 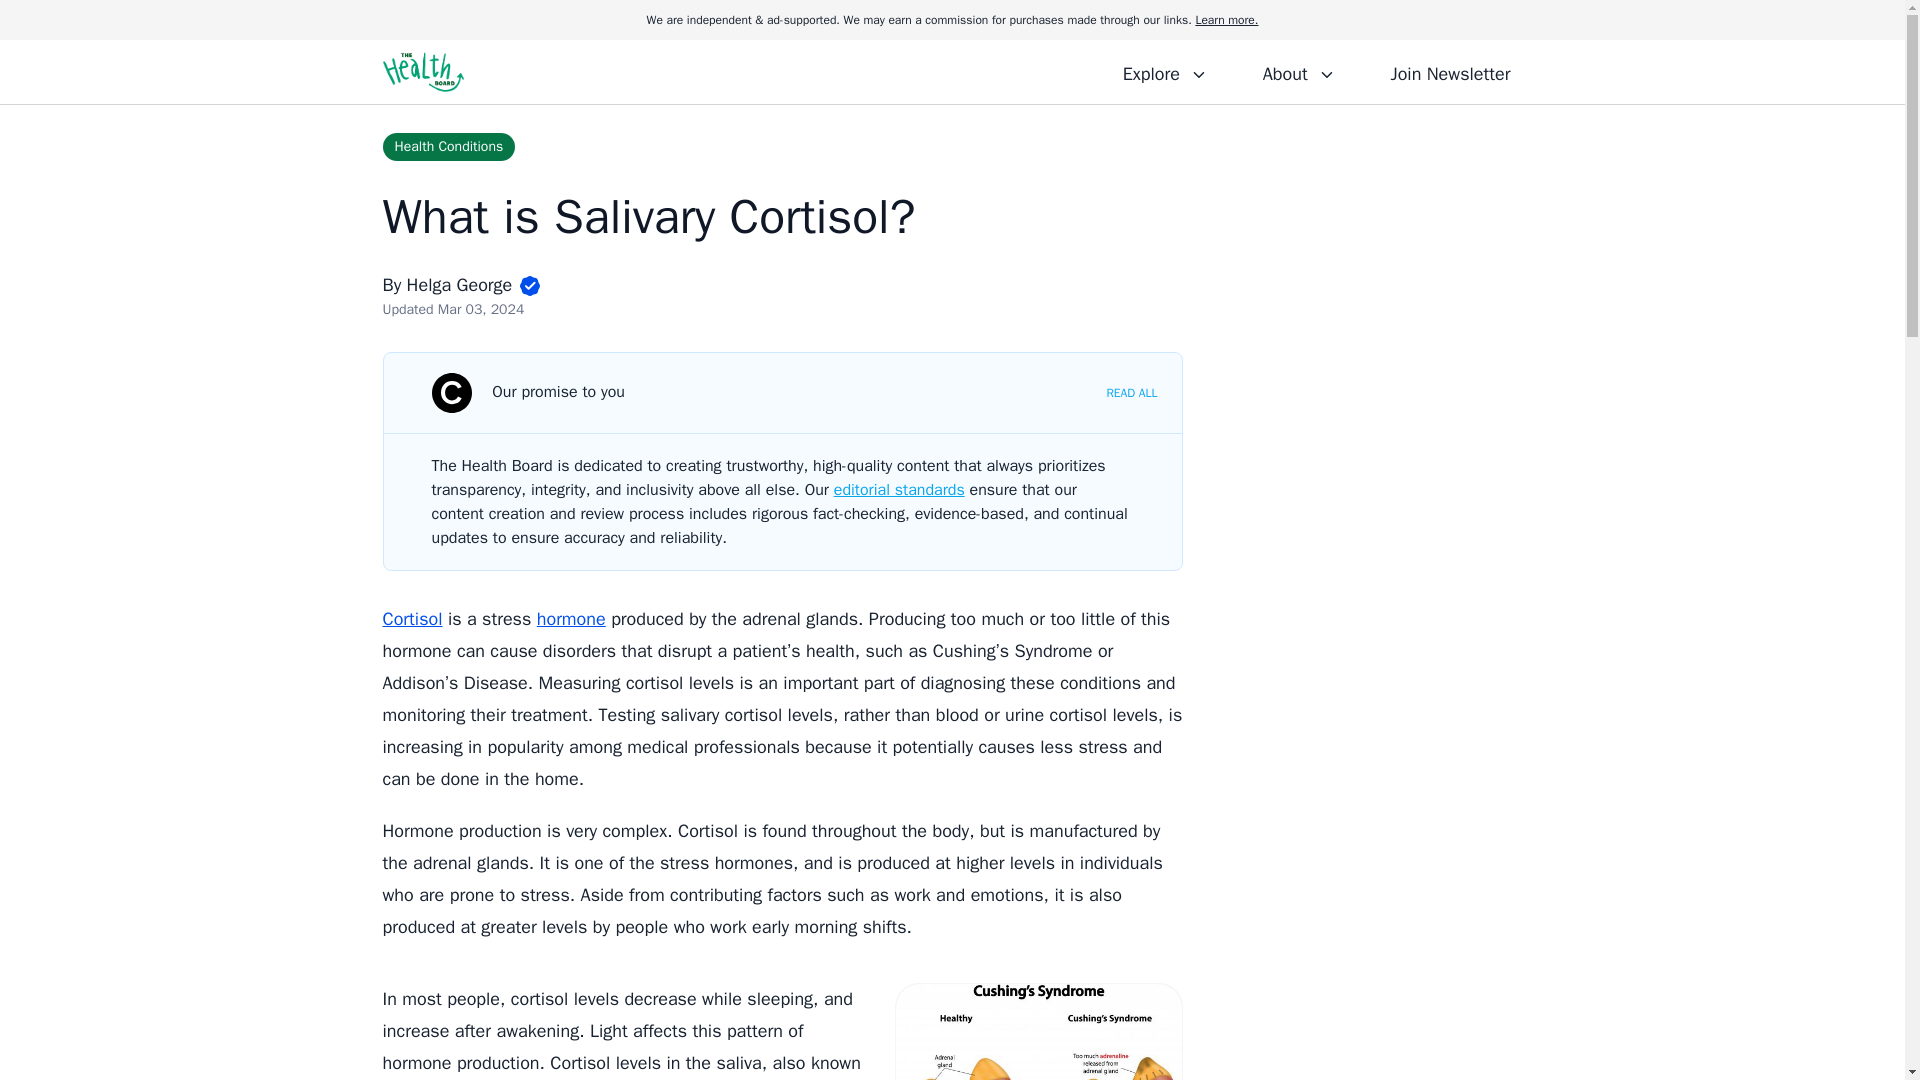 I want to click on hormone, so click(x=572, y=618).